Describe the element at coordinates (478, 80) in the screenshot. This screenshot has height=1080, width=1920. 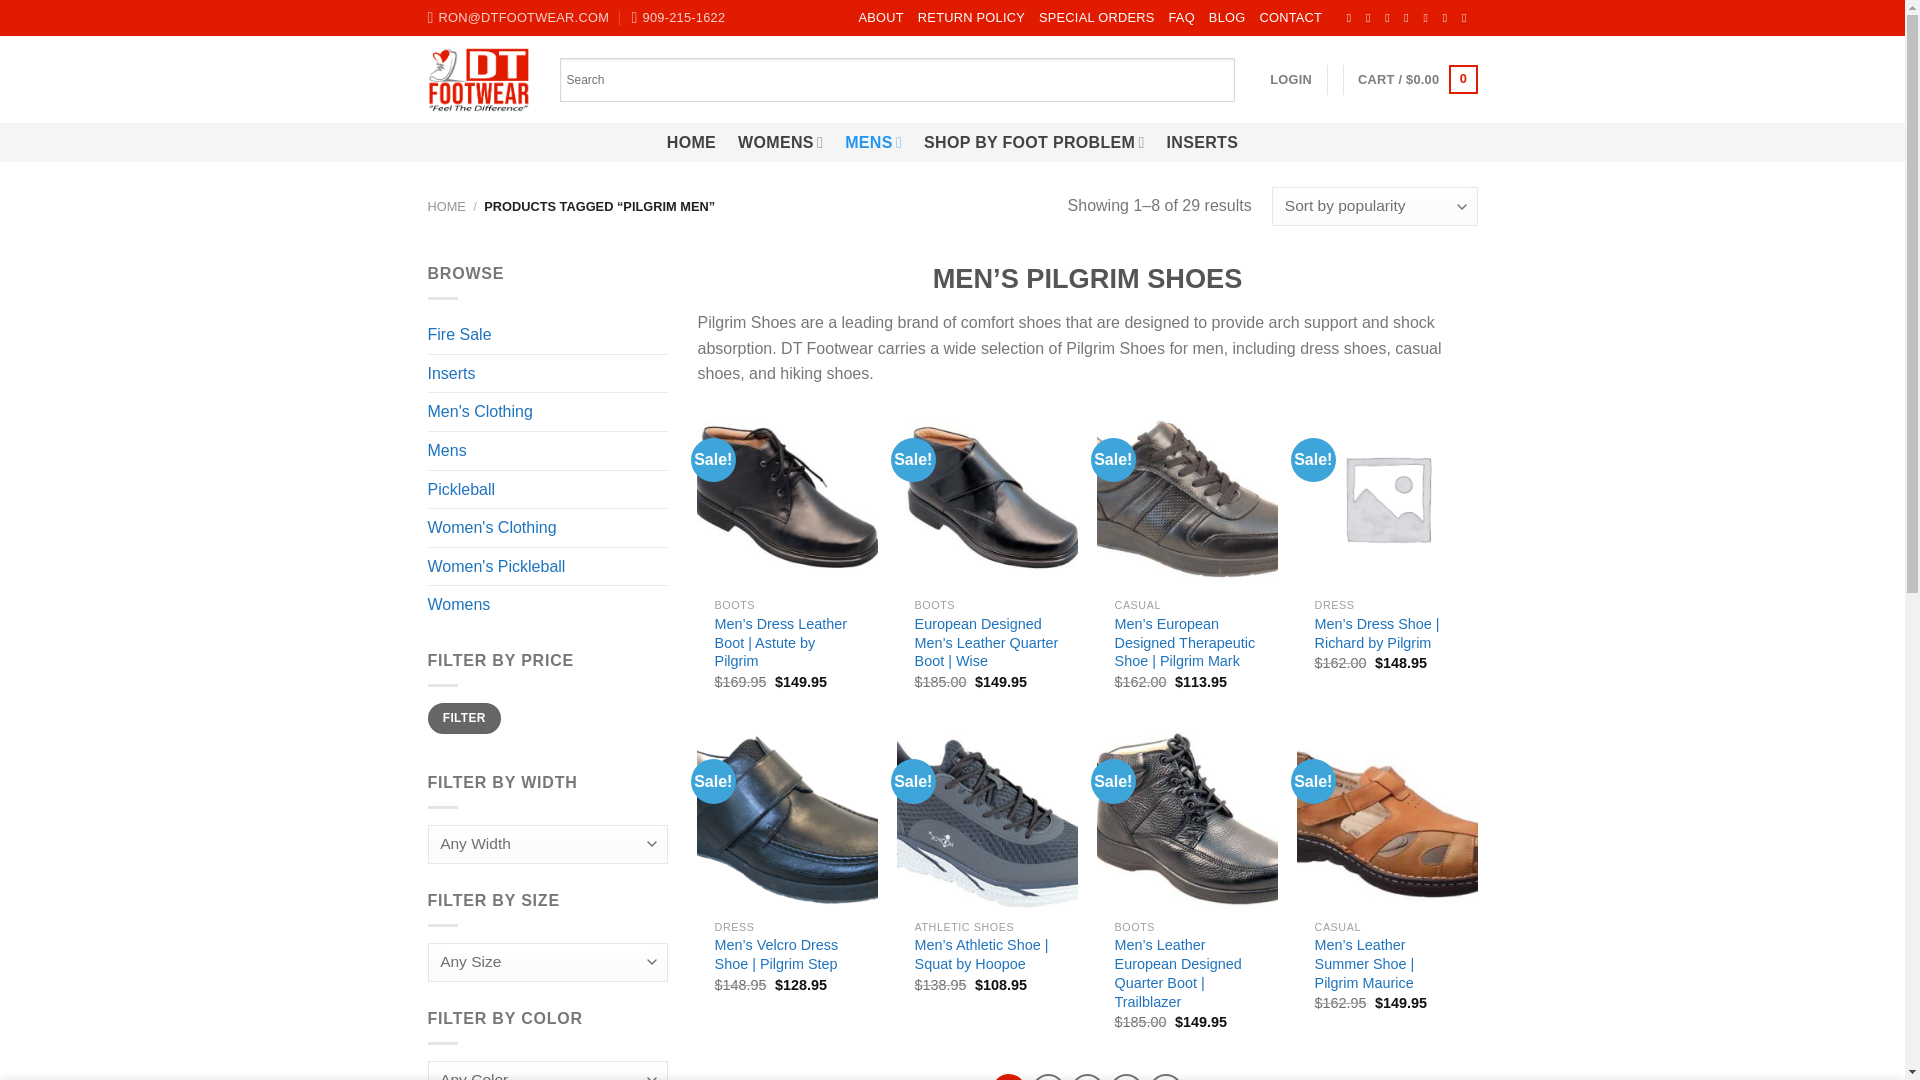
I see `DT Footwear - Feel The Difference` at that location.